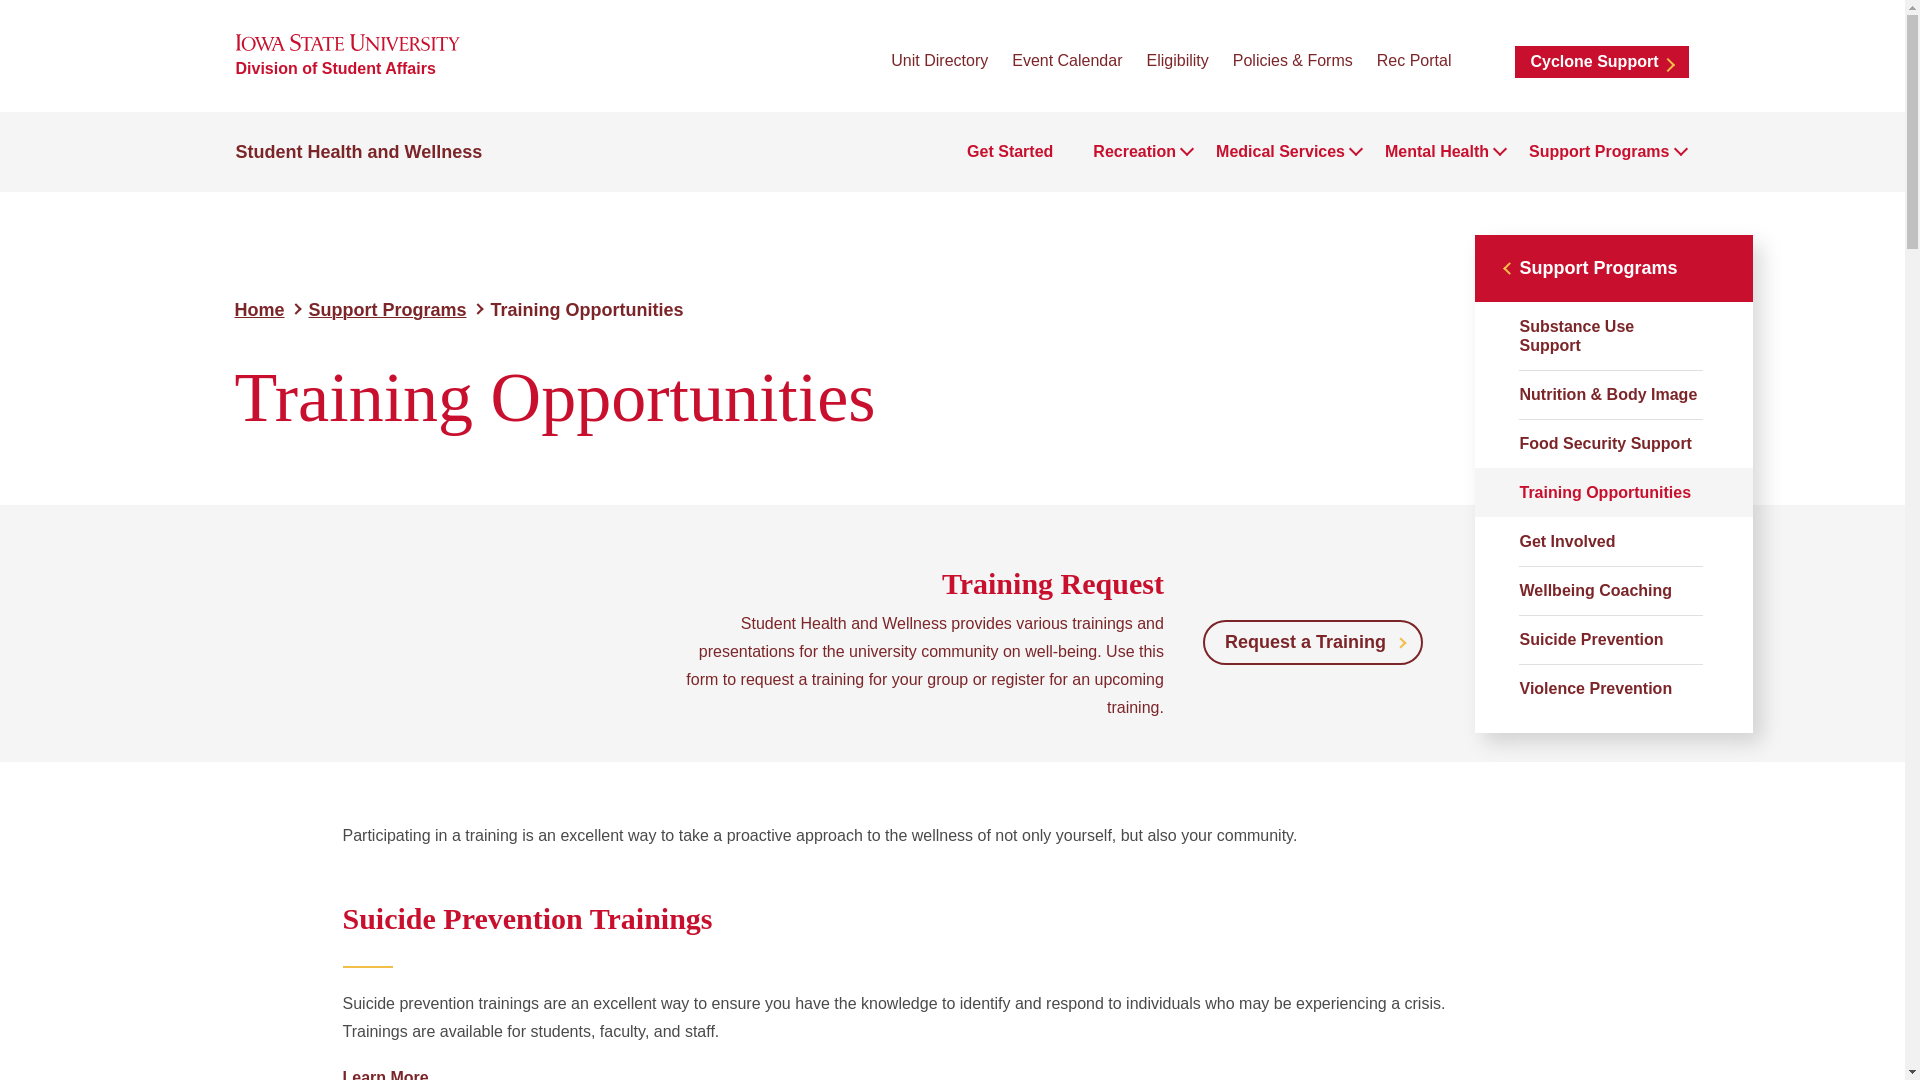 This screenshot has width=1920, height=1080. I want to click on Event Calendar, so click(1066, 60).